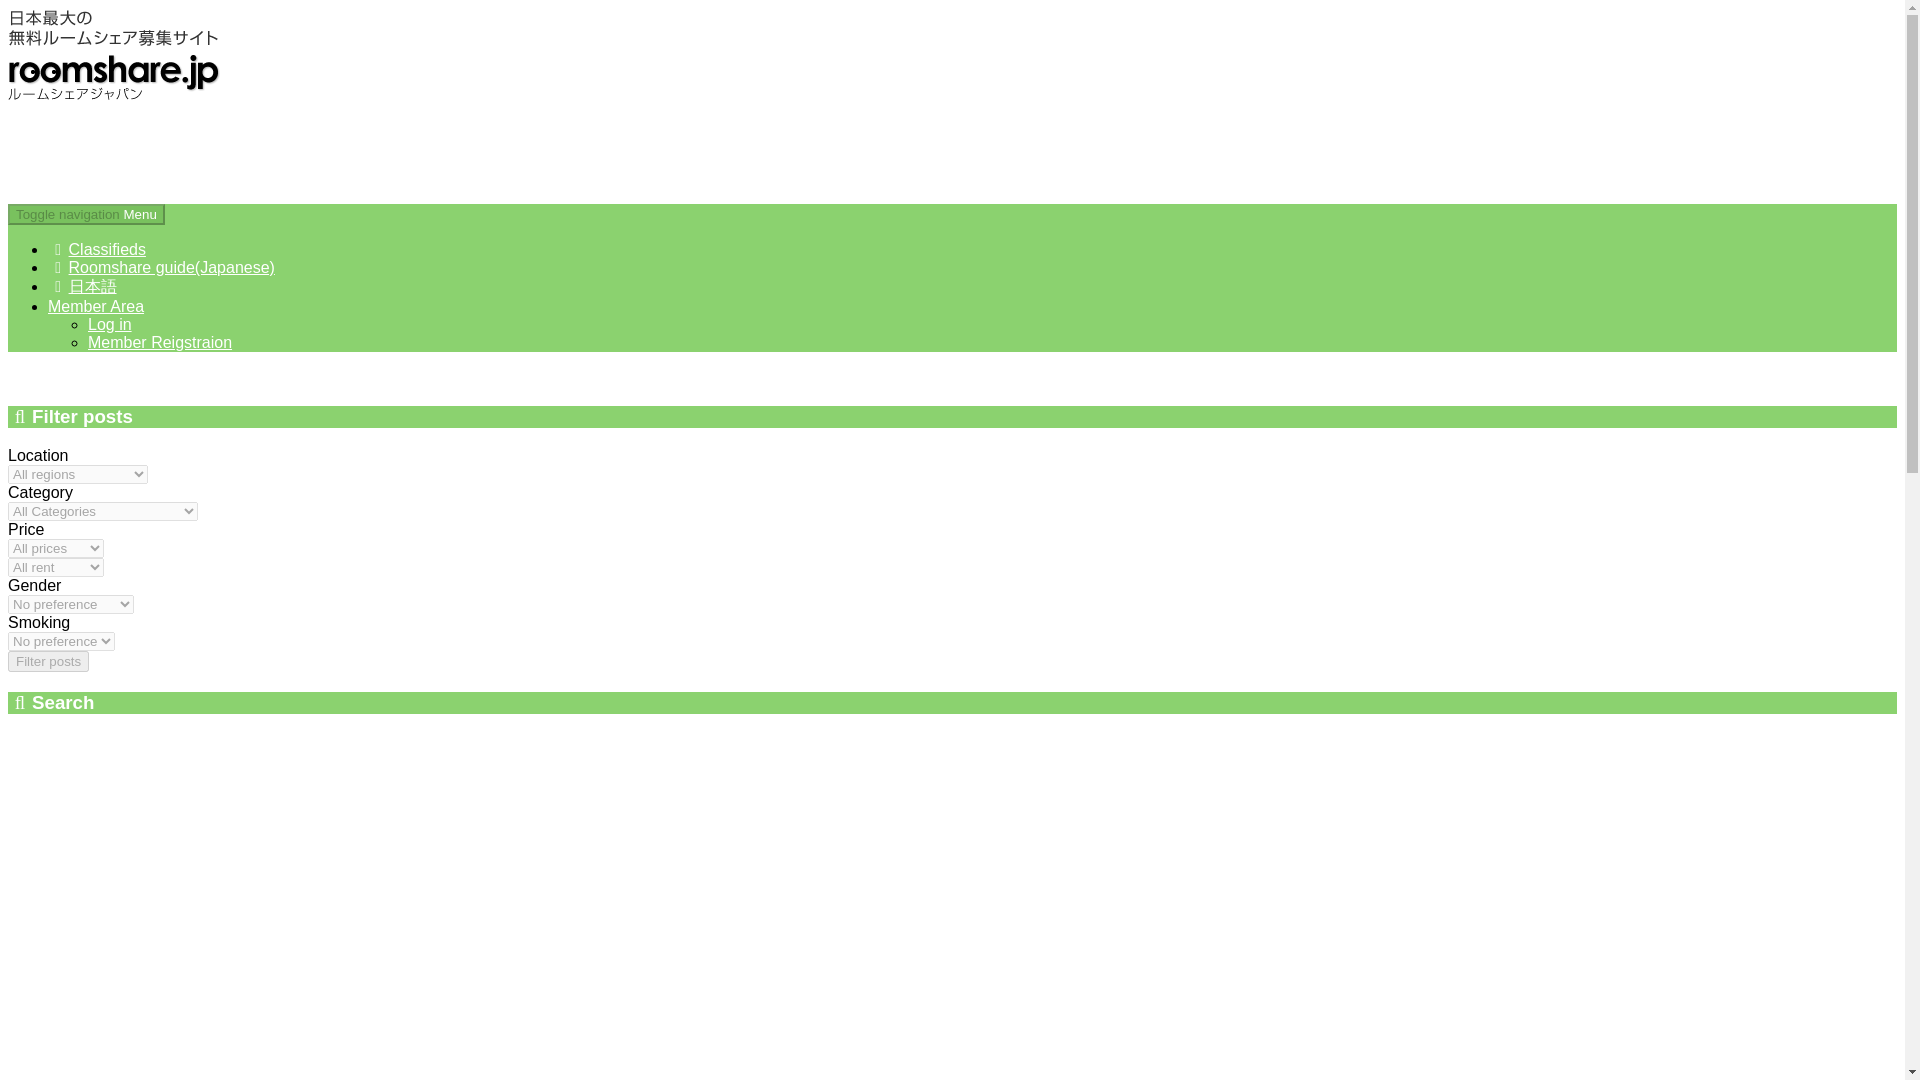  What do you see at coordinates (371, 148) in the screenshot?
I see `3rd party ad content` at bounding box center [371, 148].